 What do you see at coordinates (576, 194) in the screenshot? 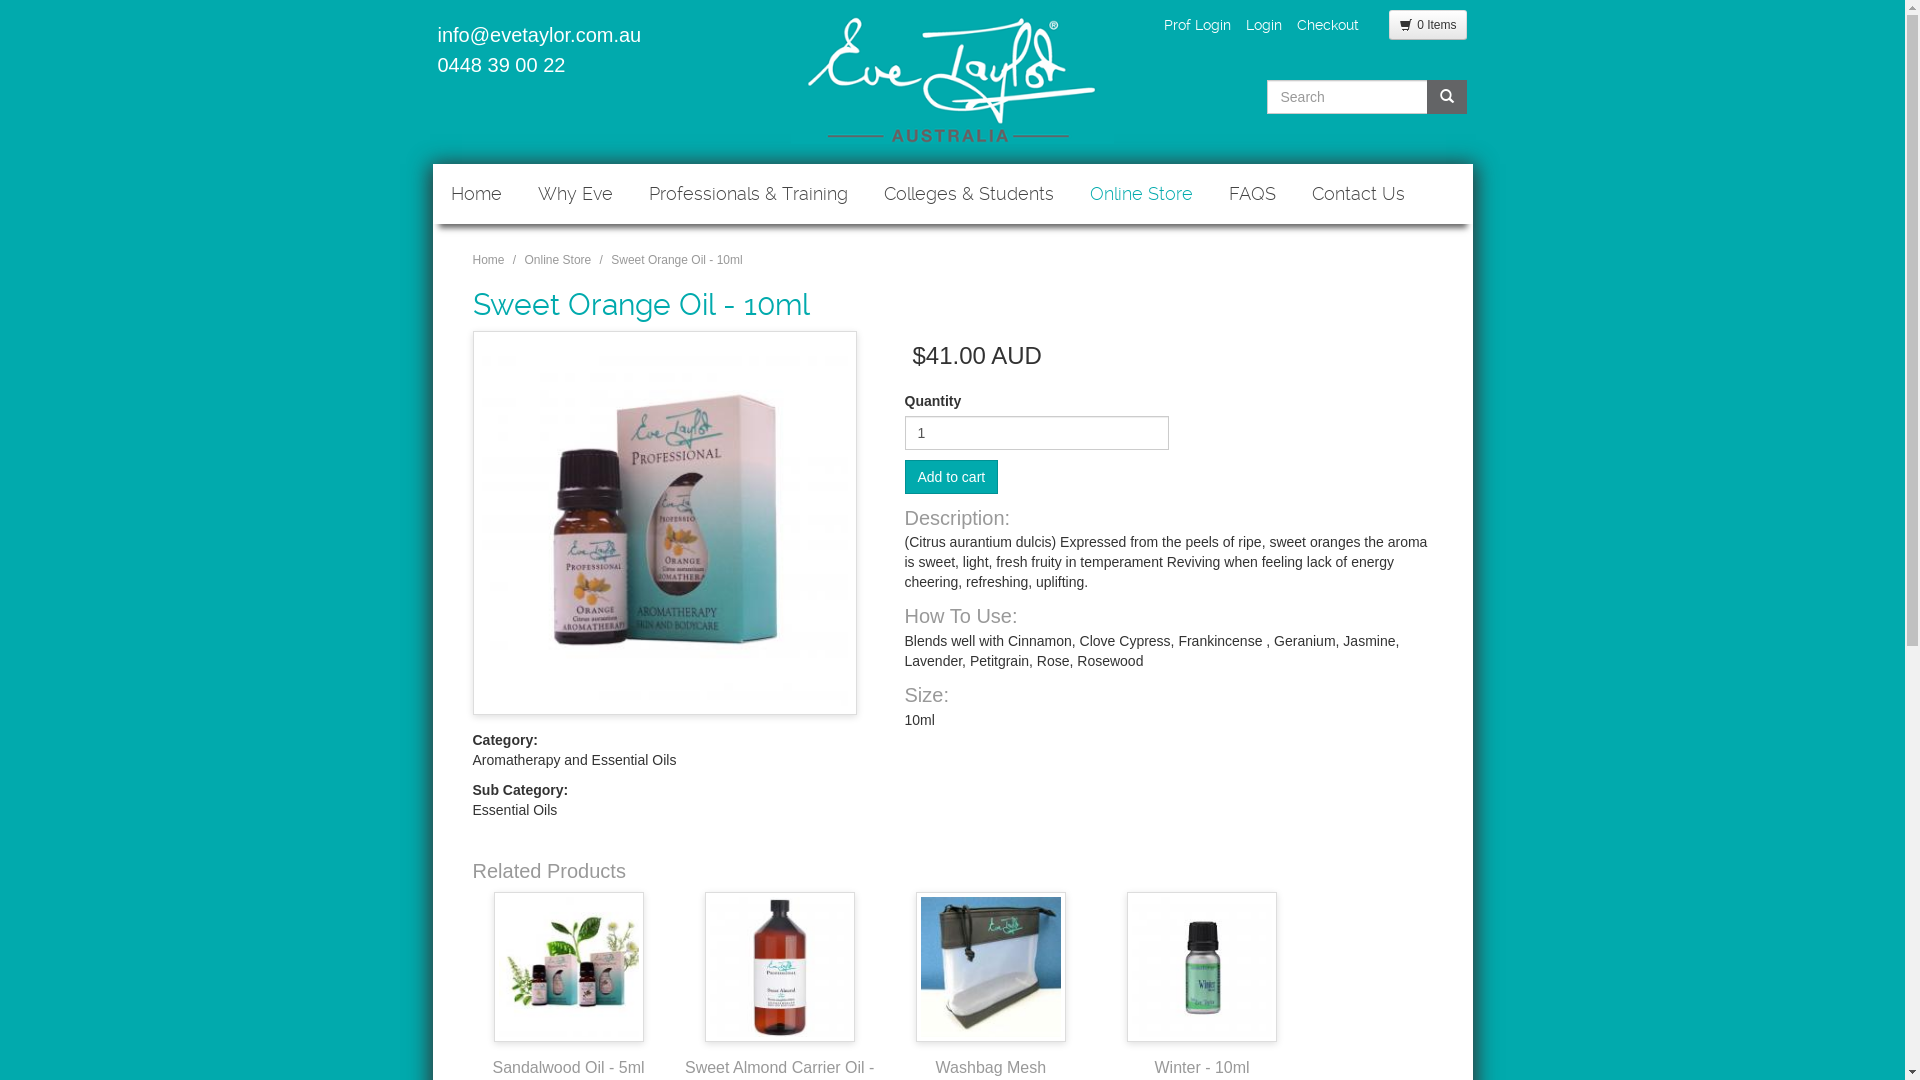
I see `Why Eve` at bounding box center [576, 194].